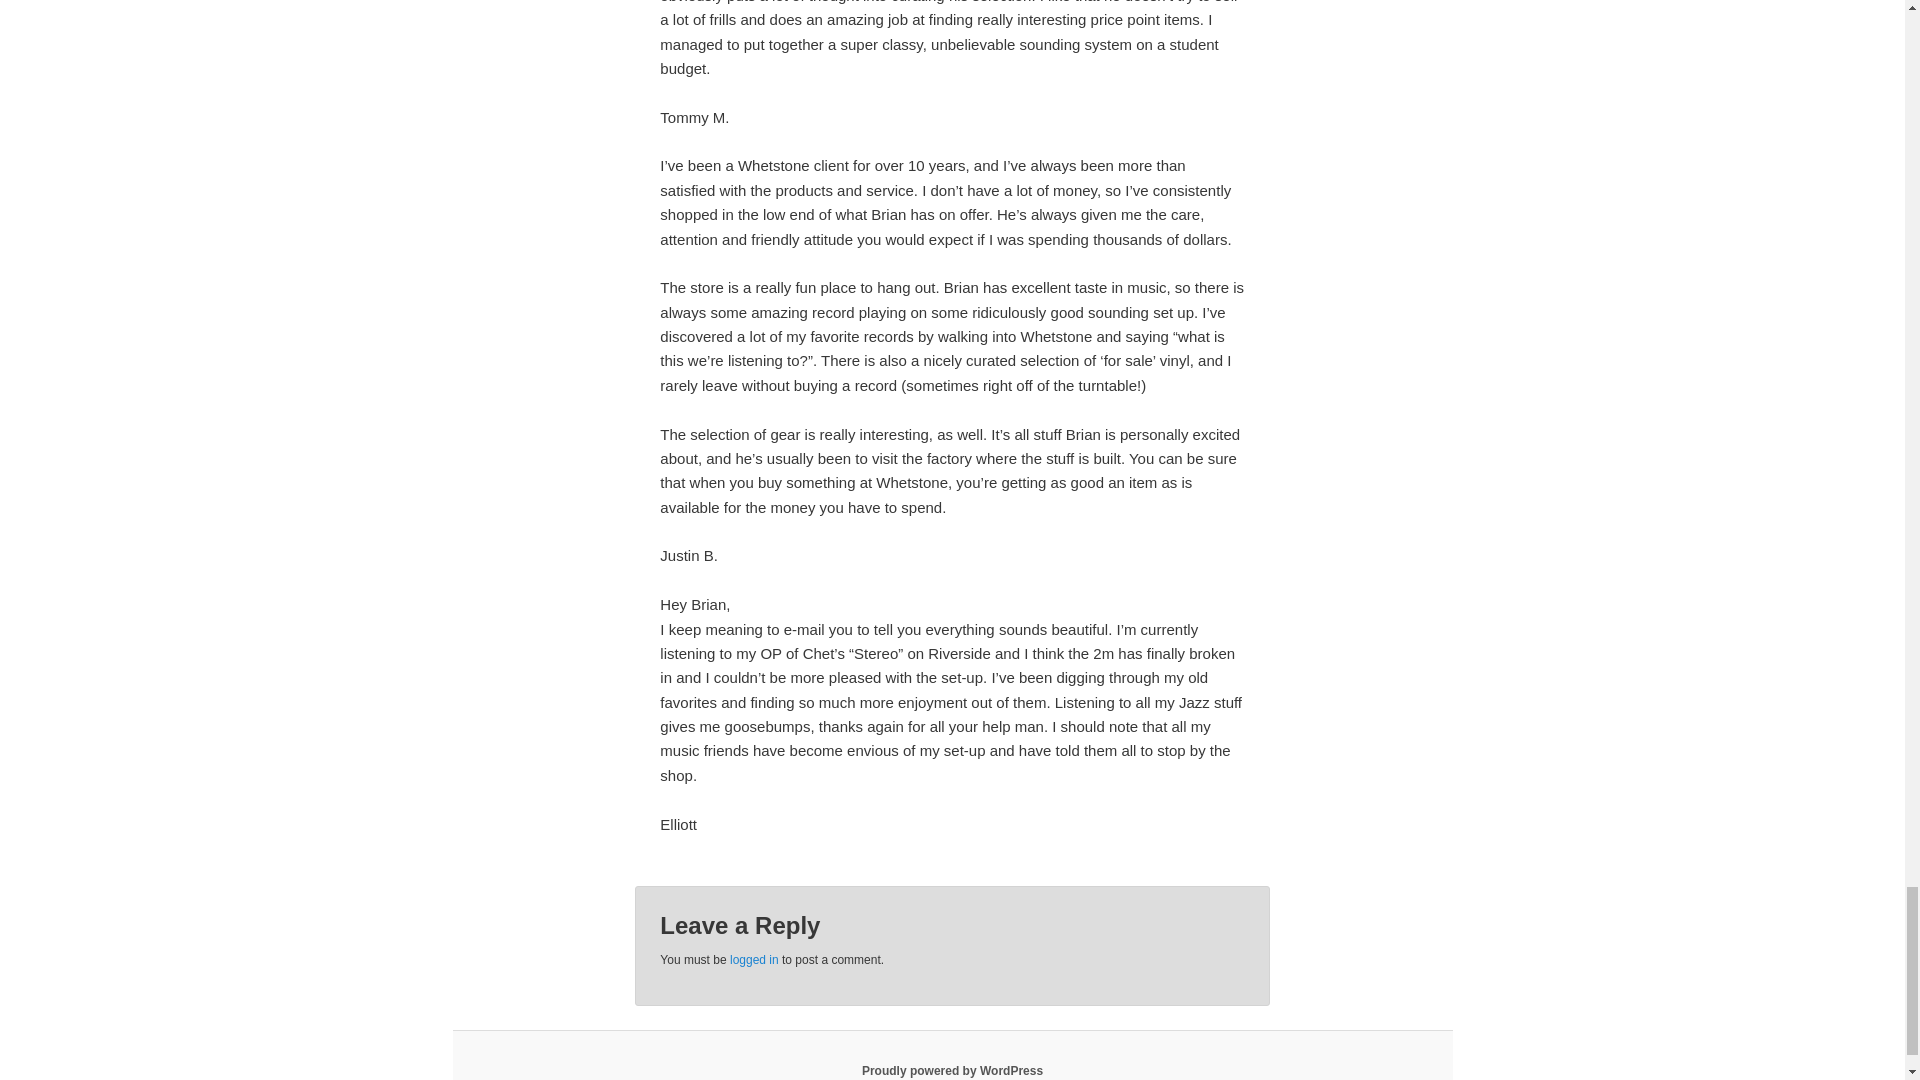 This screenshot has width=1920, height=1080. What do you see at coordinates (952, 1070) in the screenshot?
I see `Proudly powered by WordPress` at bounding box center [952, 1070].